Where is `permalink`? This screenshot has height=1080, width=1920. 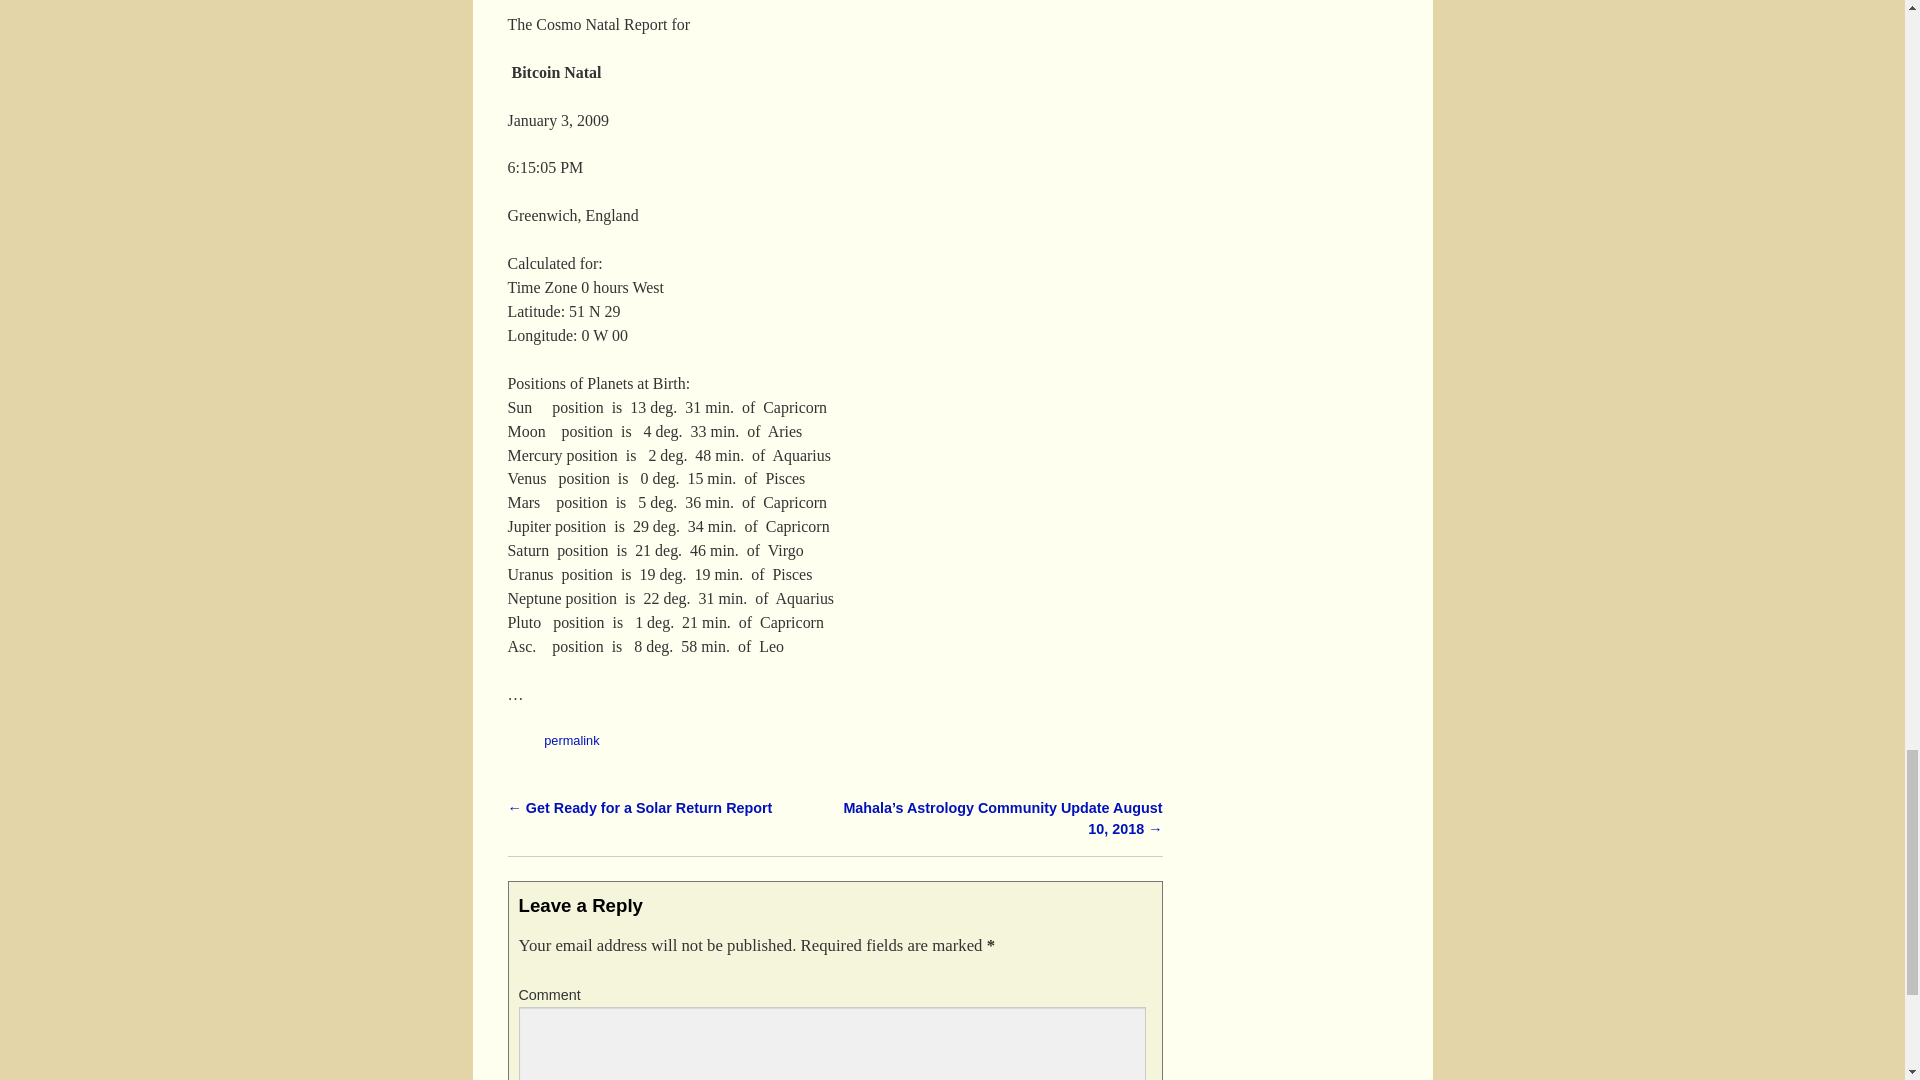 permalink is located at coordinates (571, 740).